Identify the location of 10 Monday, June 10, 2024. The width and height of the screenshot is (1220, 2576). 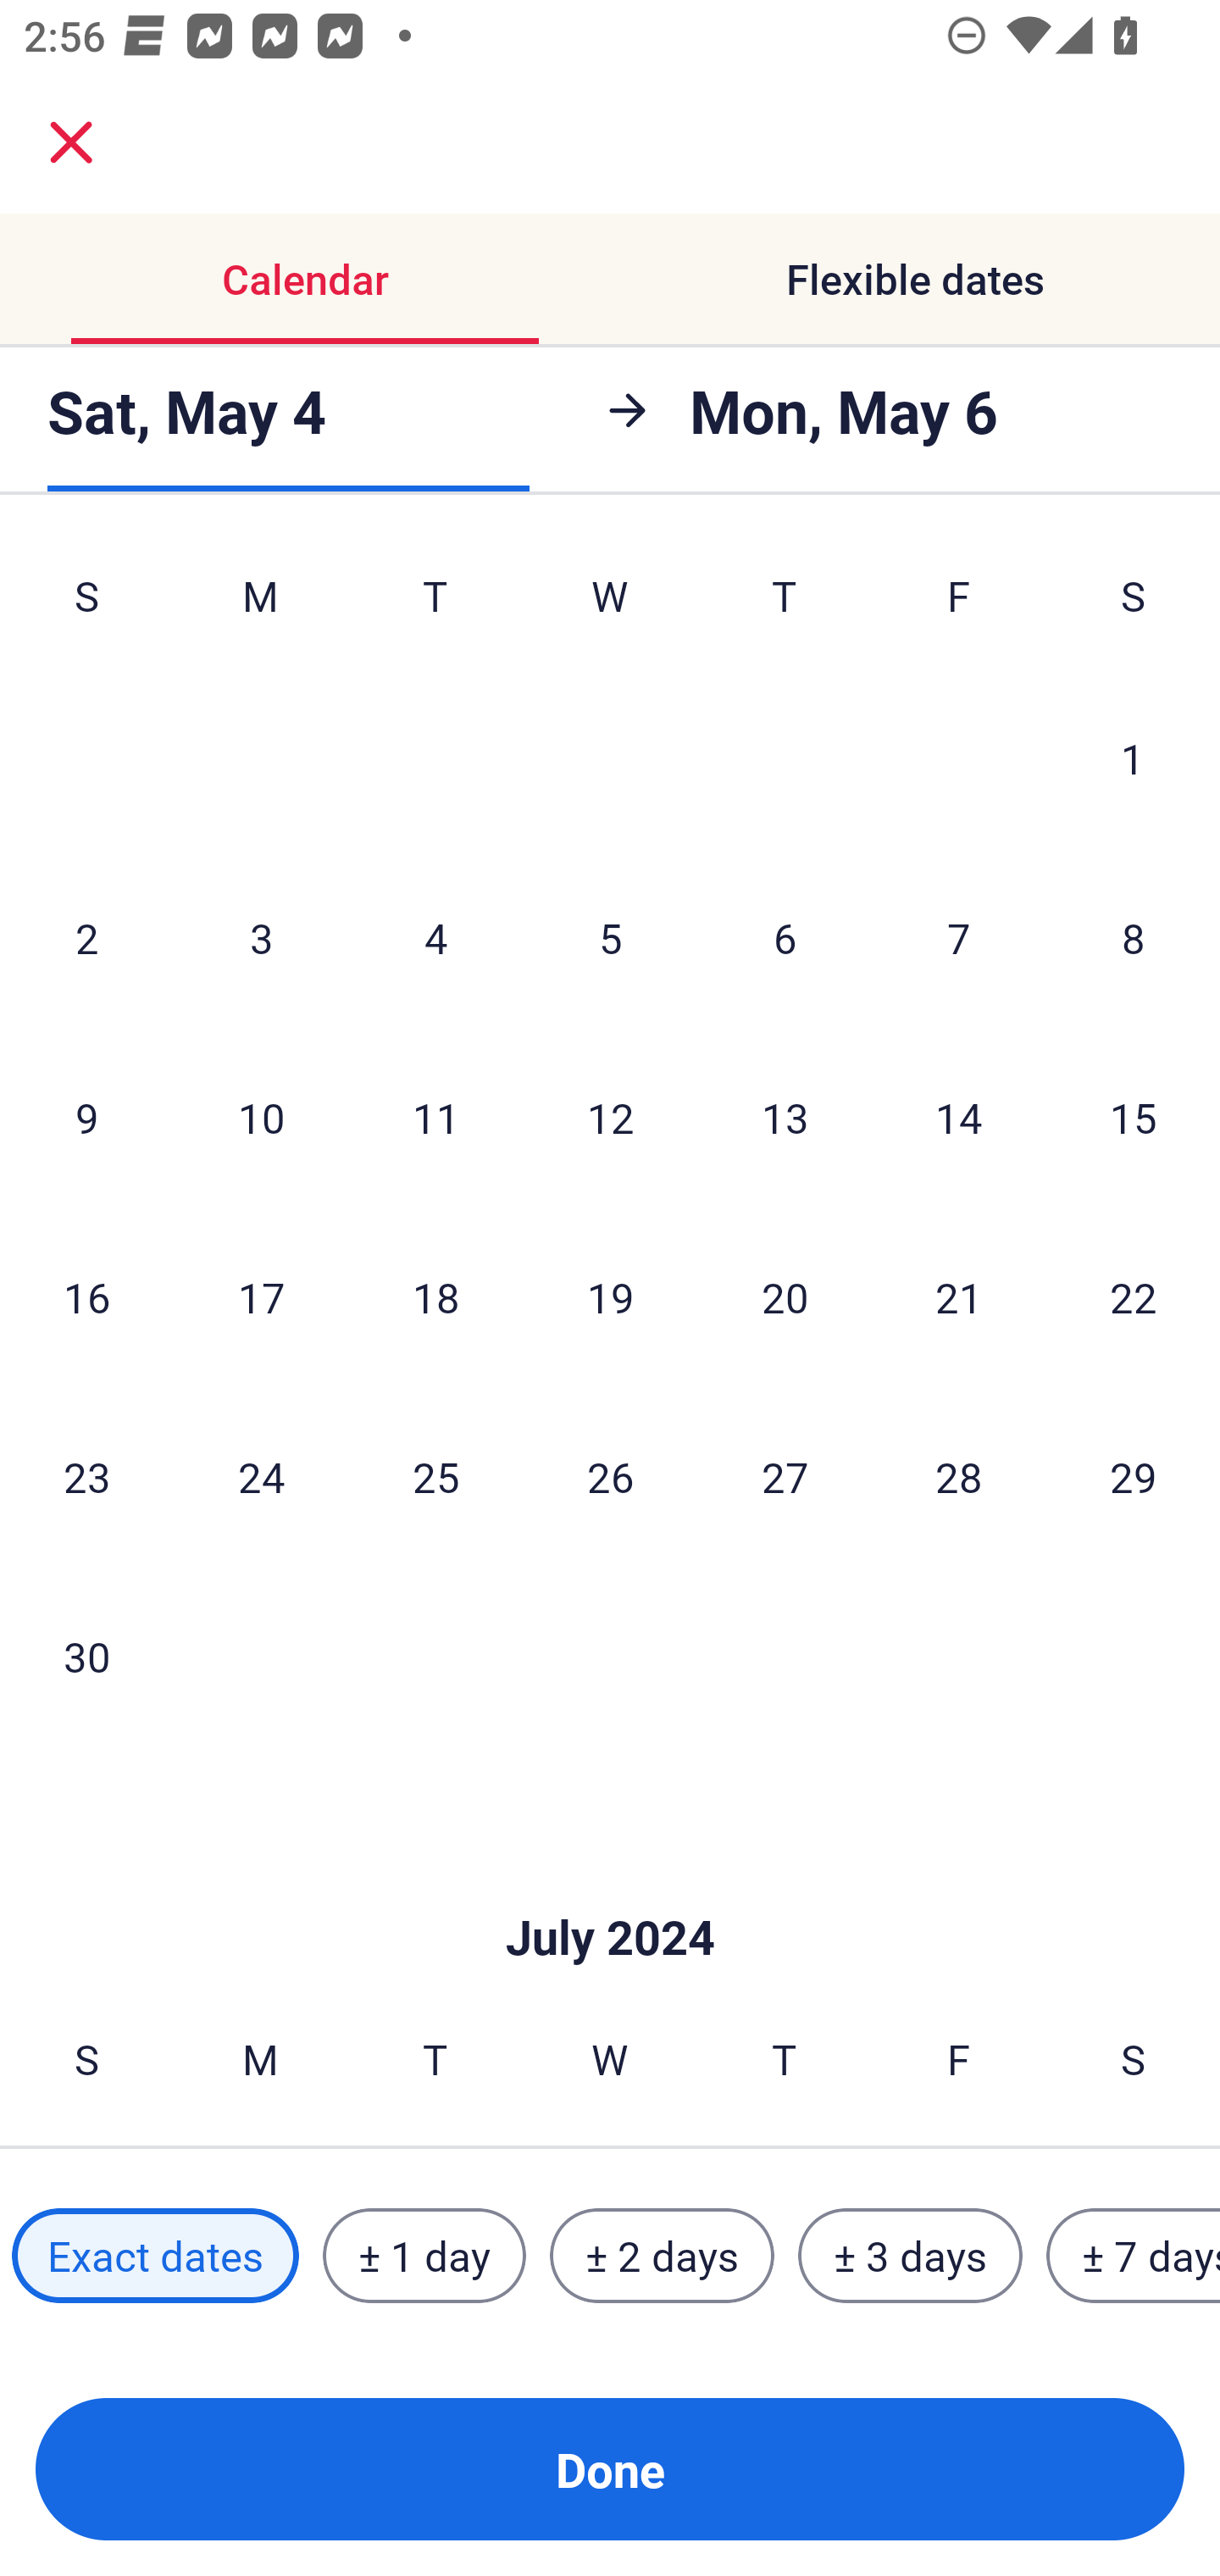
(261, 1117).